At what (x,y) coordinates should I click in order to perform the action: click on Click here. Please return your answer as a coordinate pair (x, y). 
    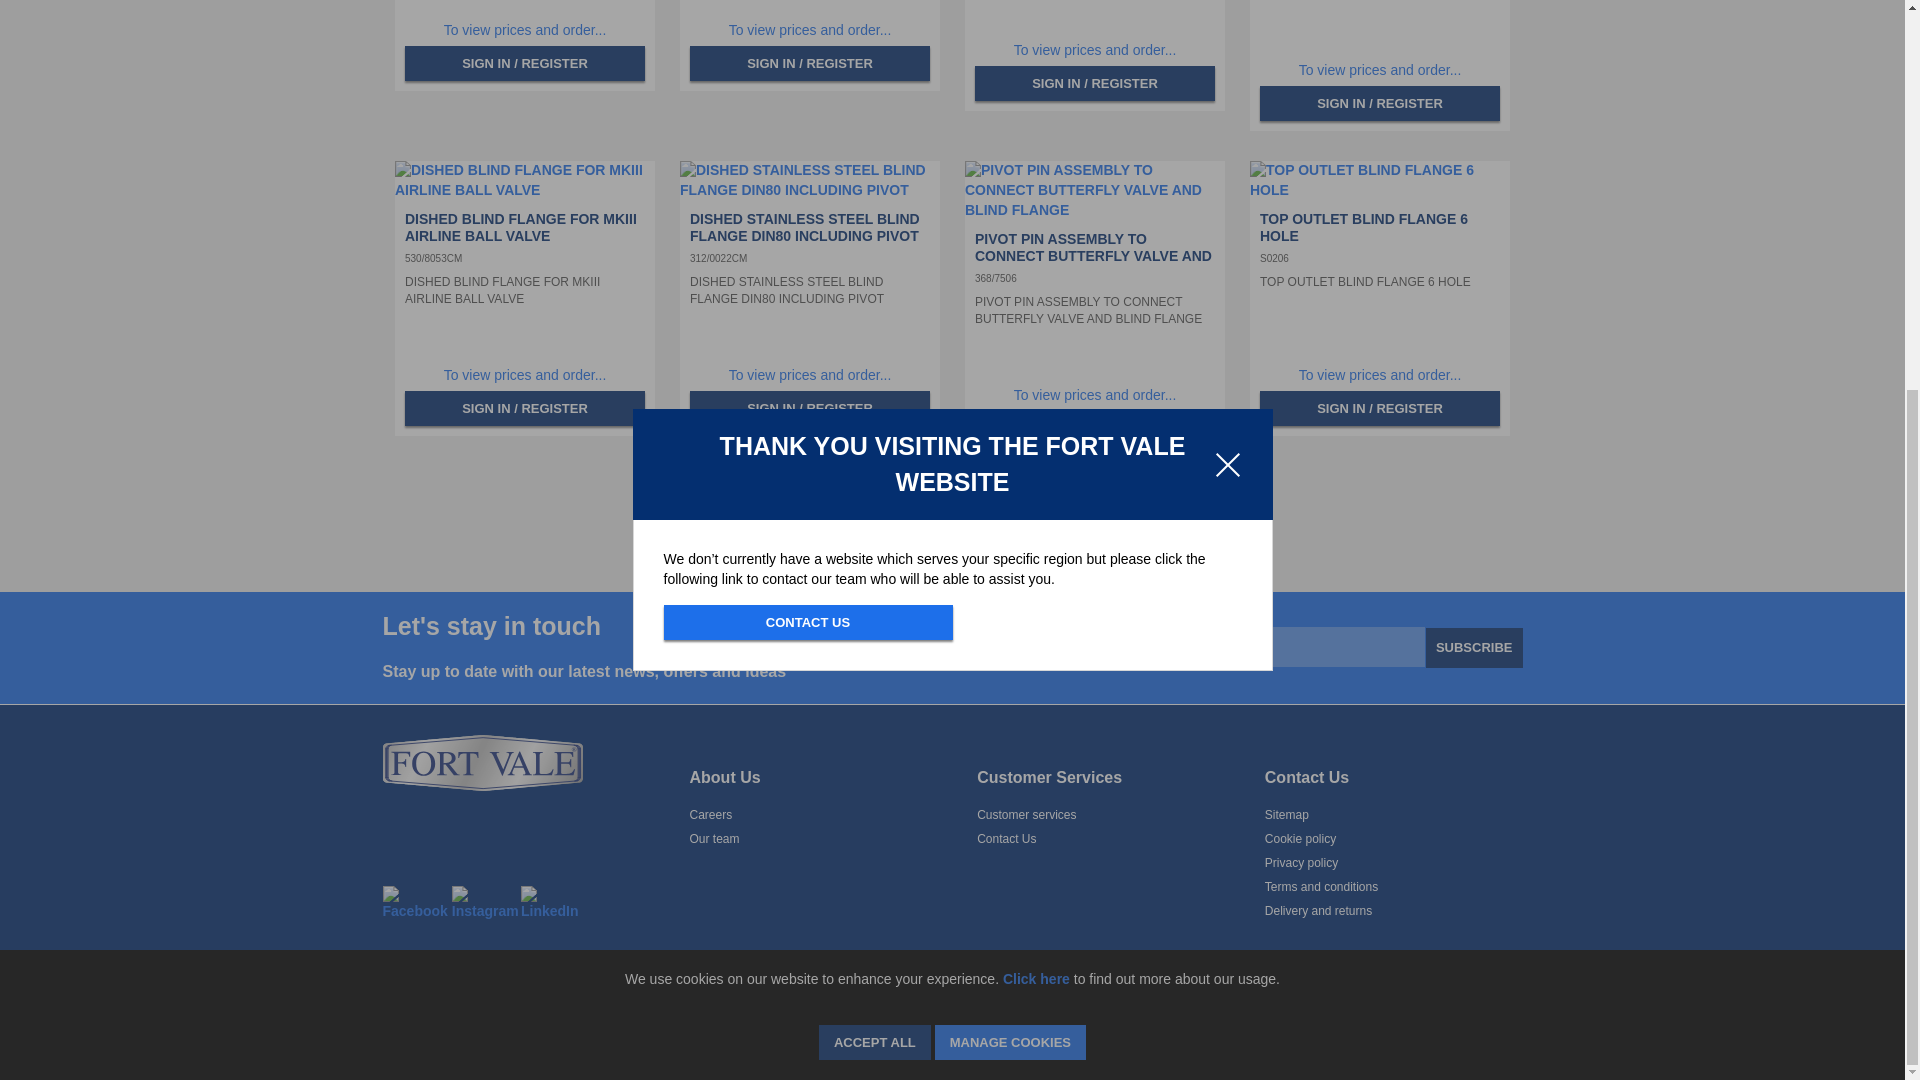
    Looking at the image, I should click on (1036, 378).